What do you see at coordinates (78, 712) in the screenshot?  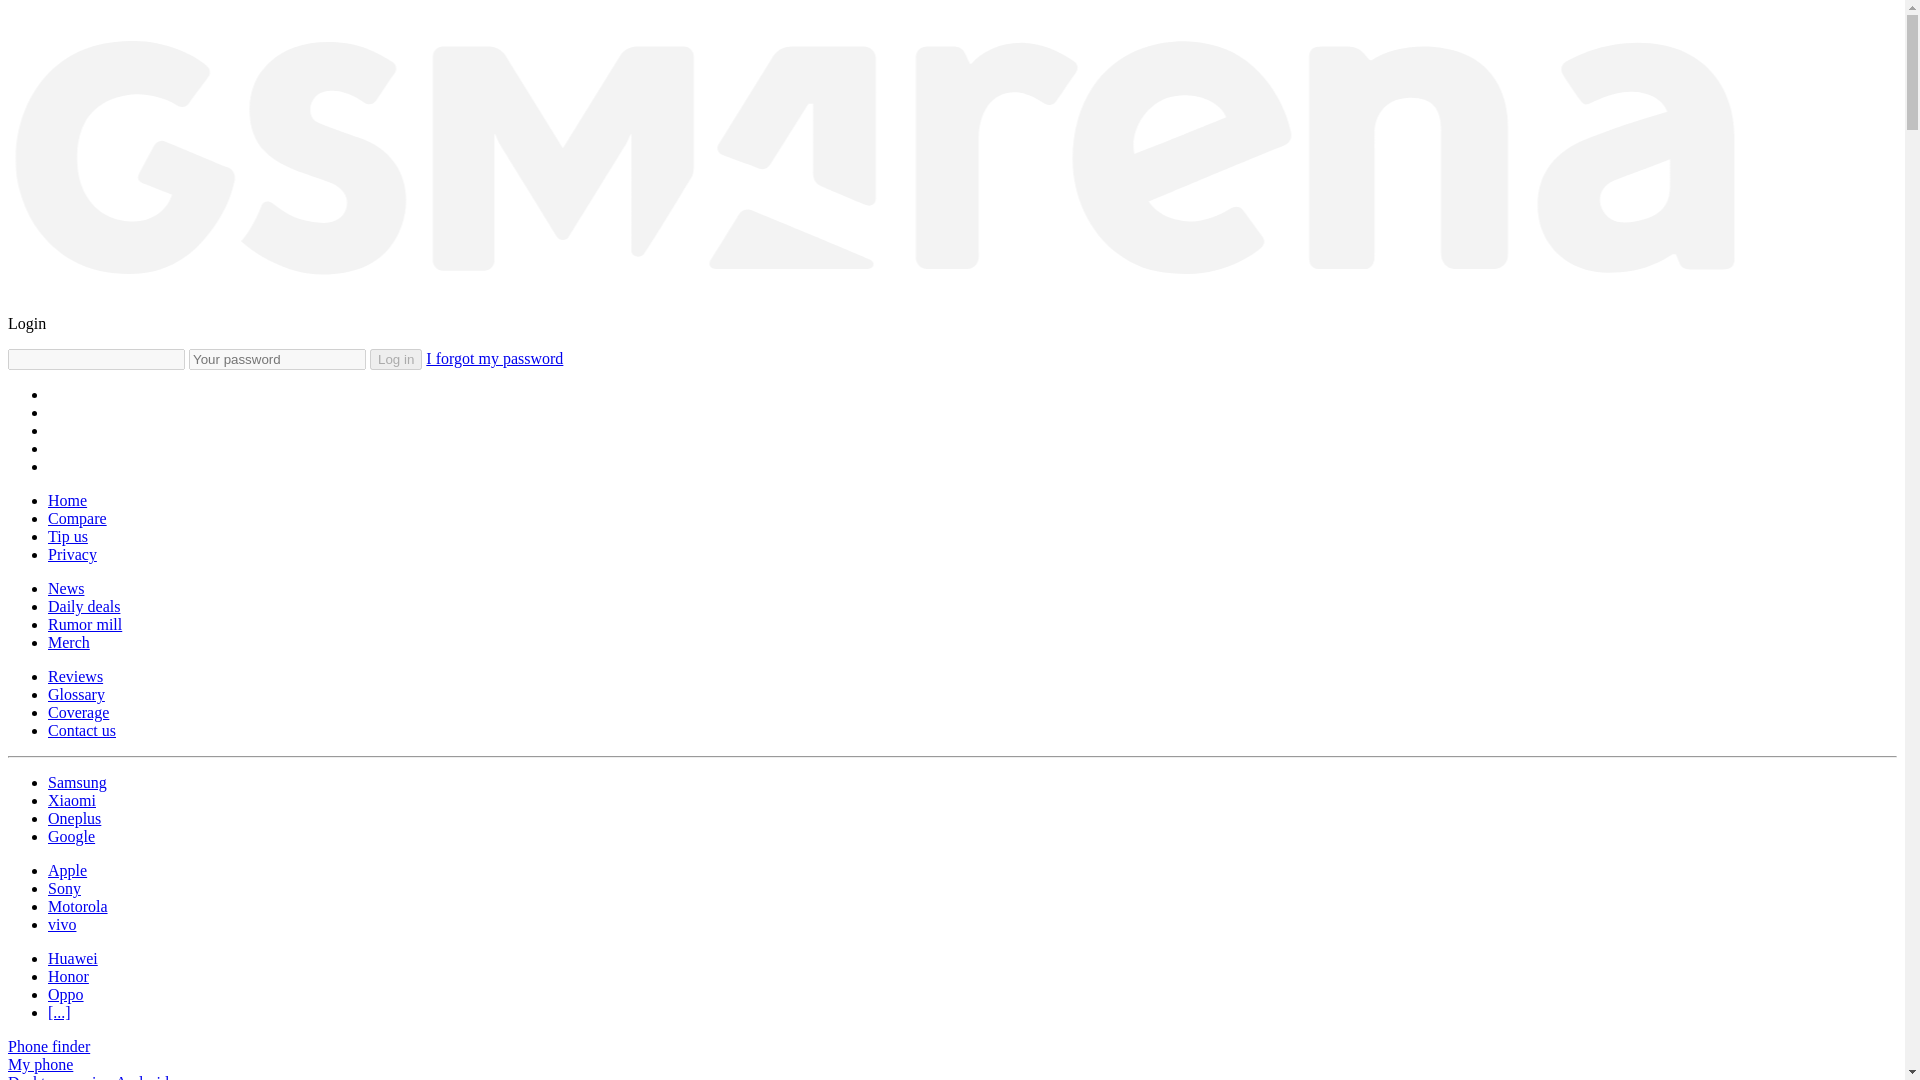 I see `Coverage` at bounding box center [78, 712].